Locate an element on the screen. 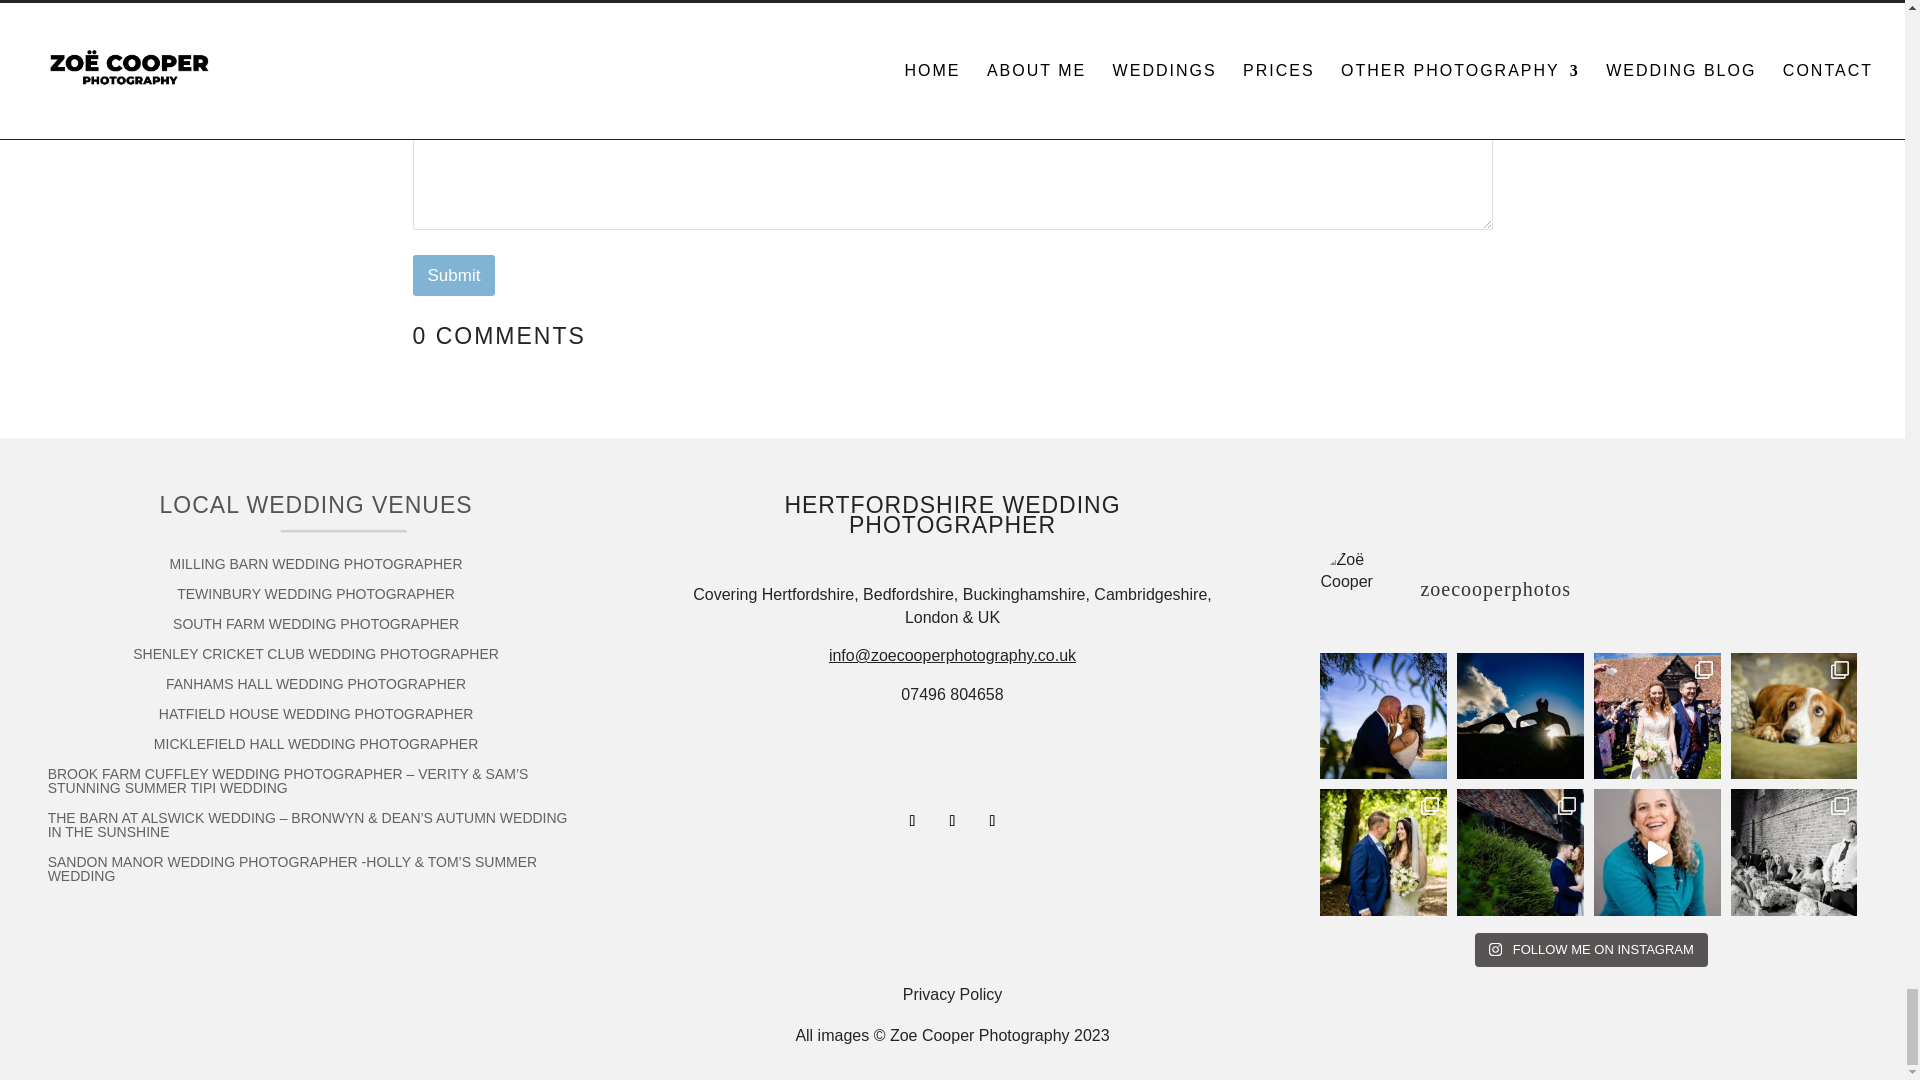  Submit is located at coordinates (454, 274).